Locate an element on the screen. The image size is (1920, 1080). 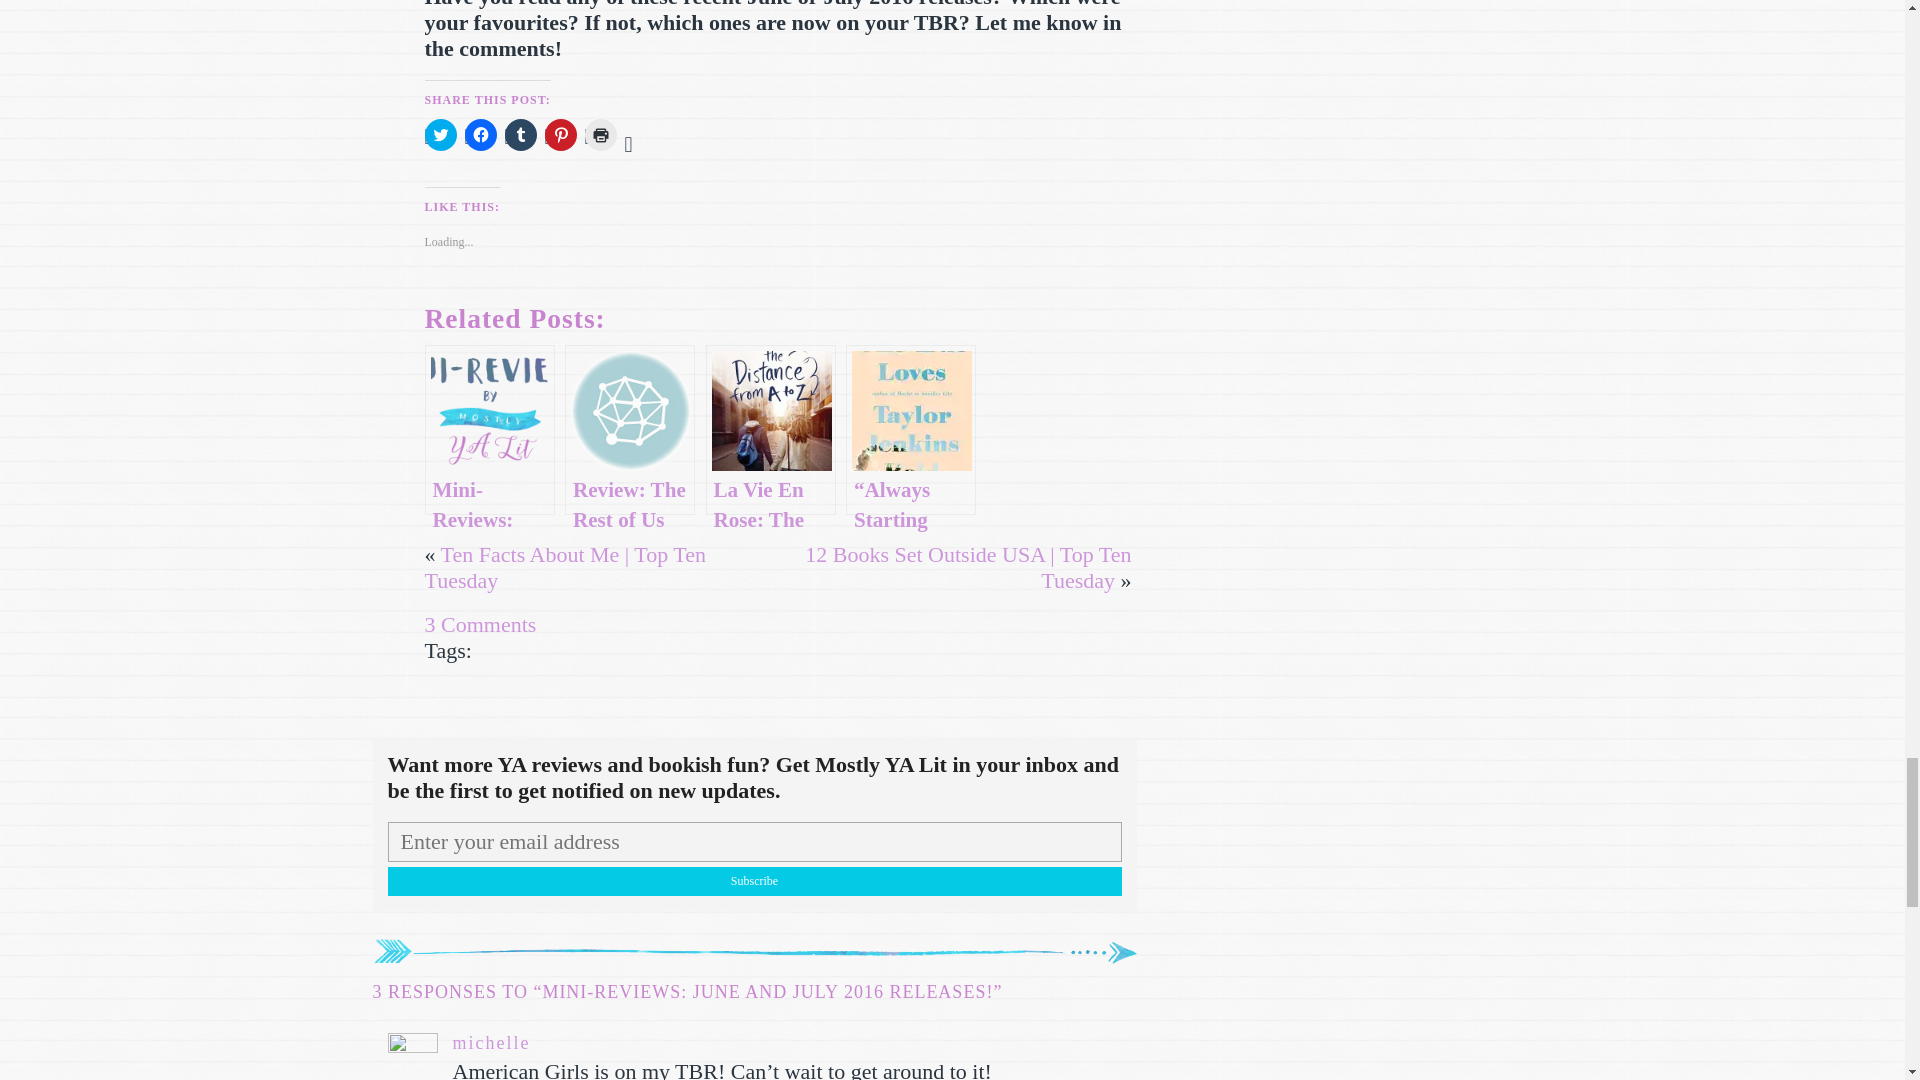
Click to share on Pinterest is located at coordinates (560, 134).